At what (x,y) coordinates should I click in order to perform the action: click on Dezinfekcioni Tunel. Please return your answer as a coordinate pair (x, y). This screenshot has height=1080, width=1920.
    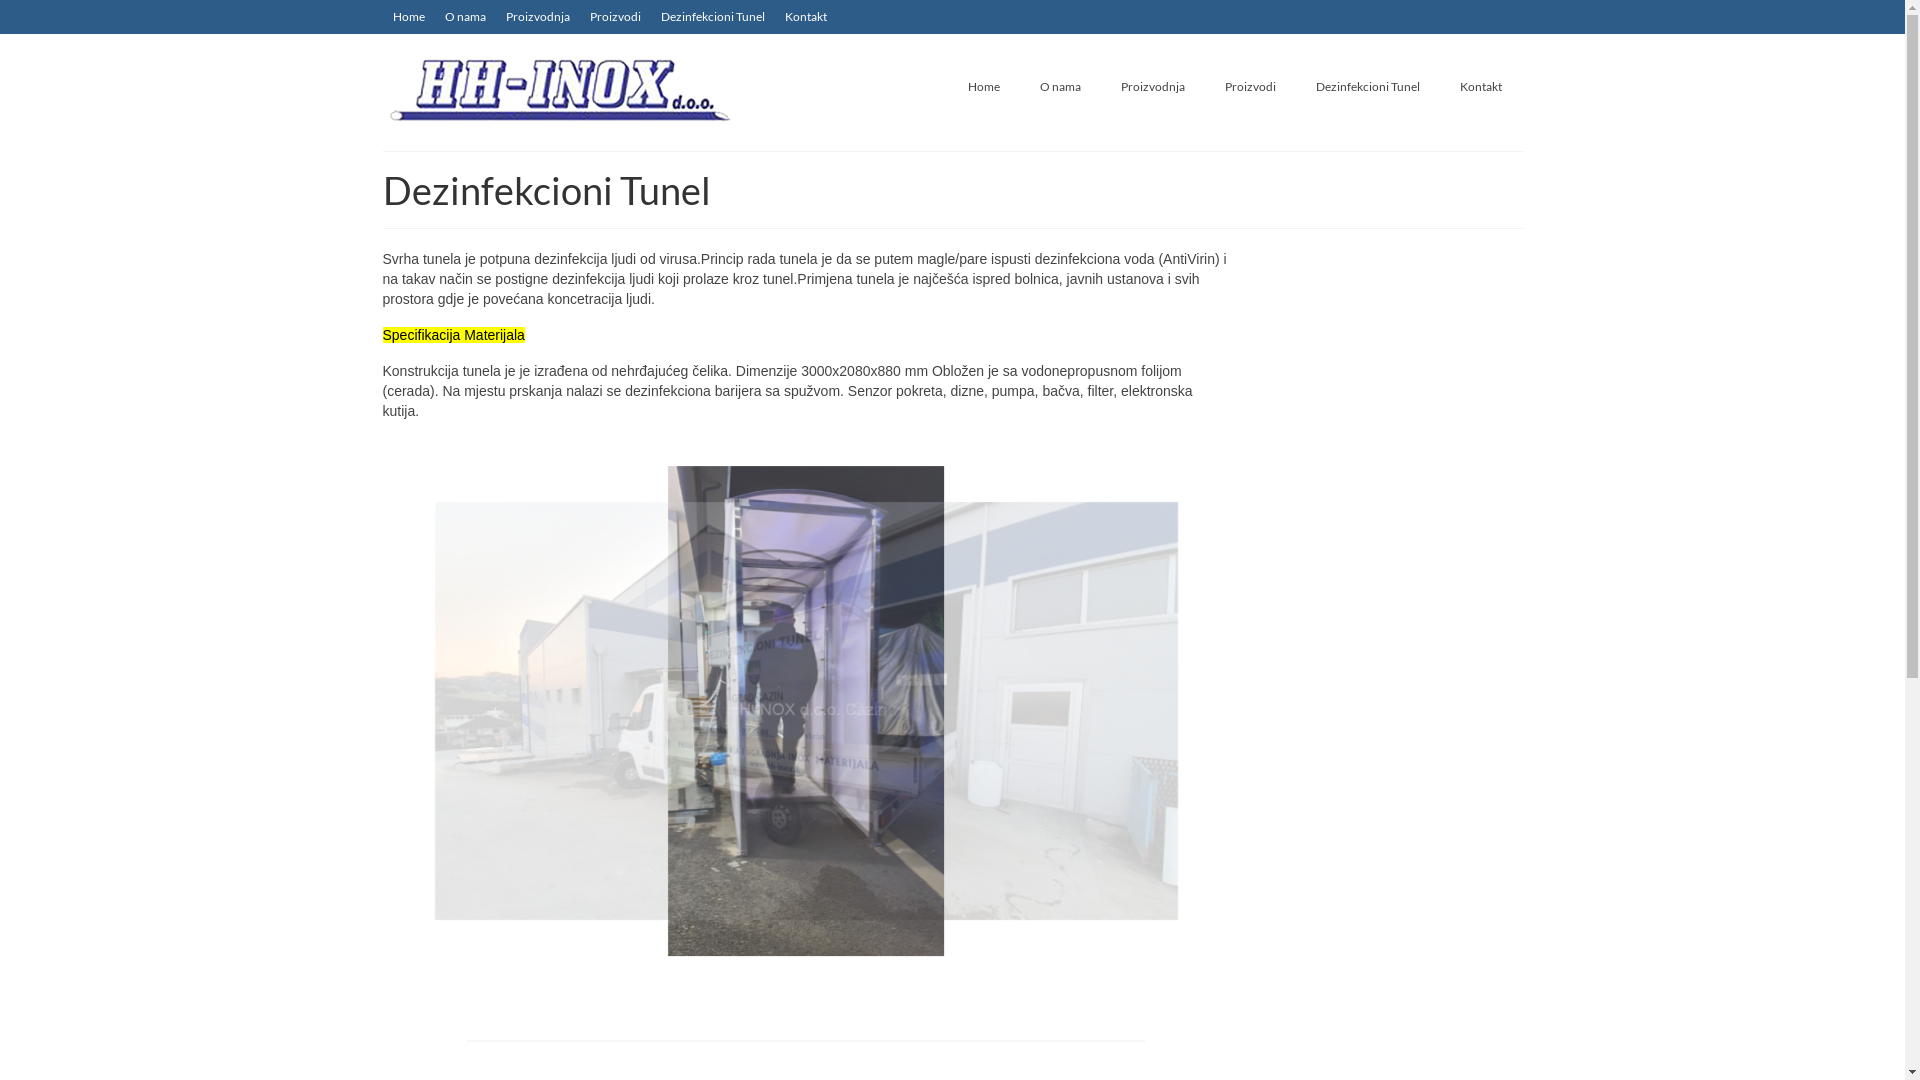
    Looking at the image, I should click on (712, 17).